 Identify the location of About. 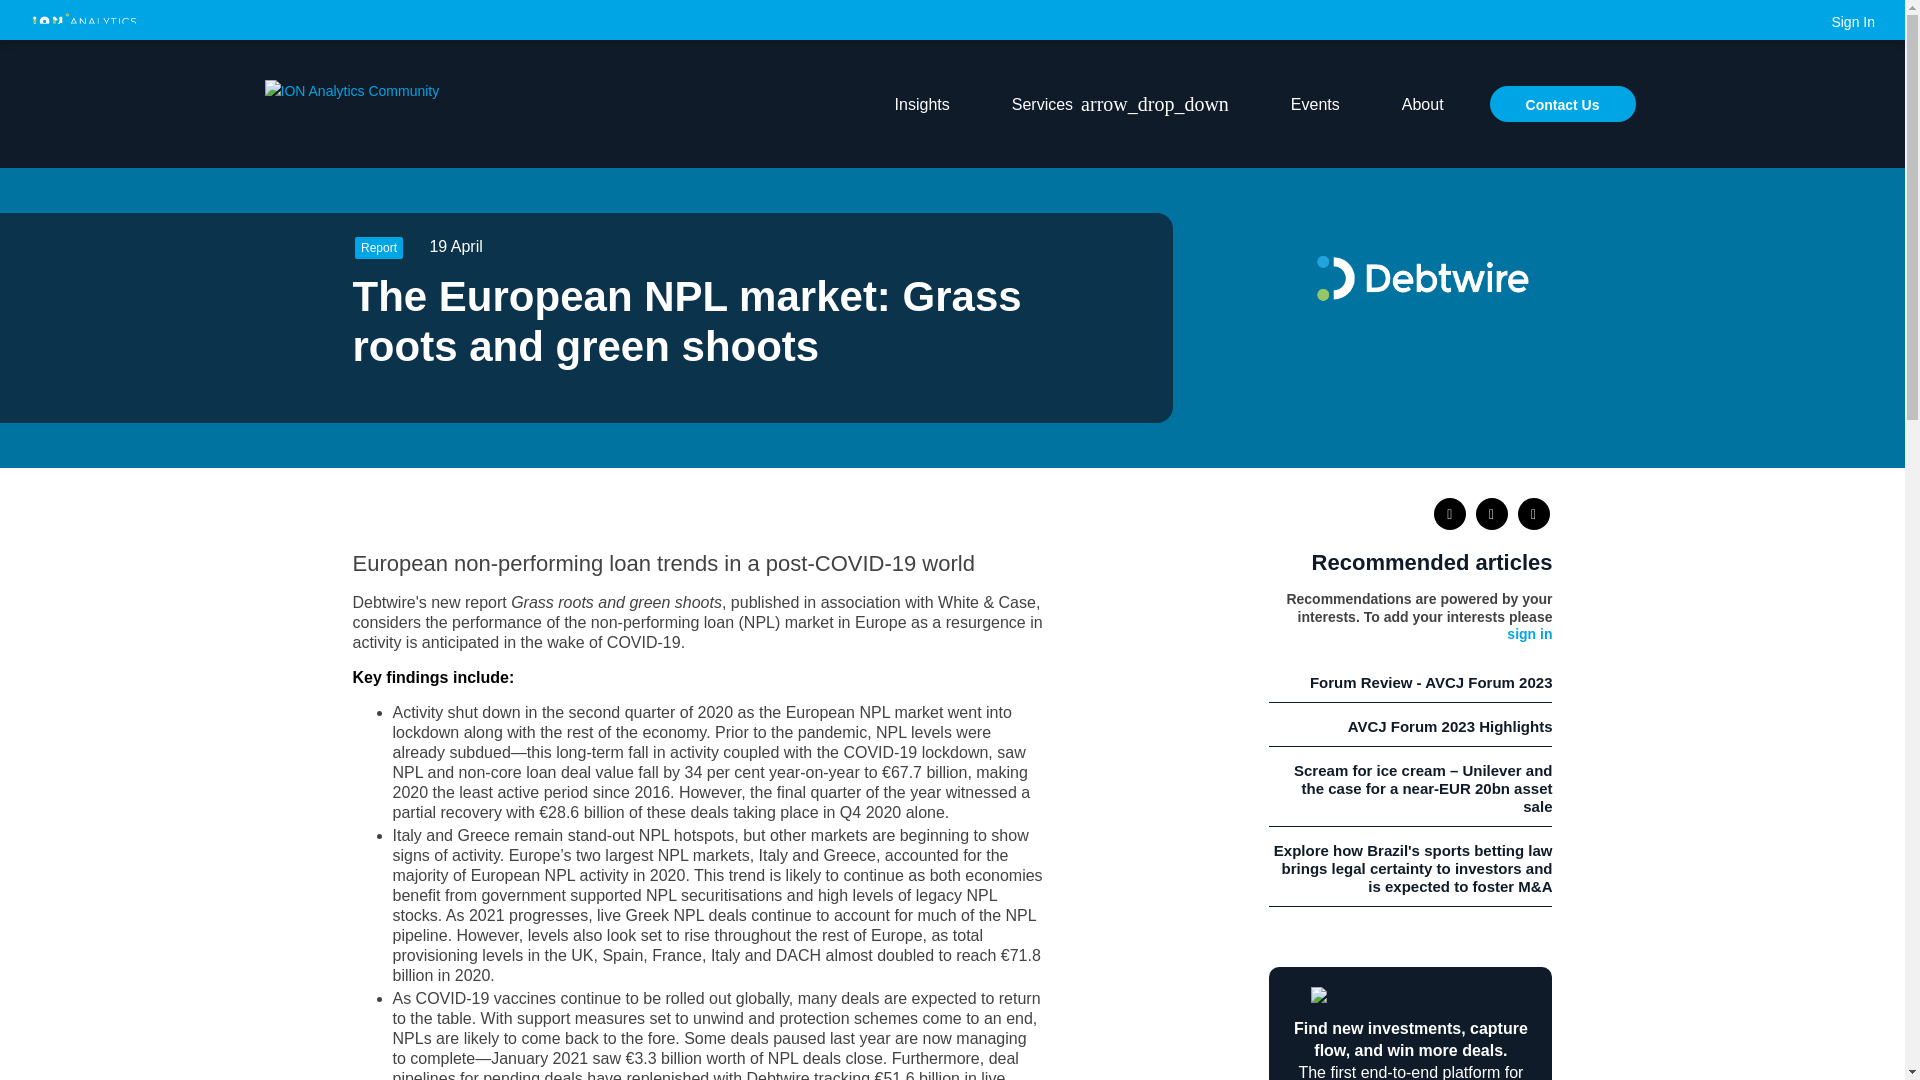
(1422, 103).